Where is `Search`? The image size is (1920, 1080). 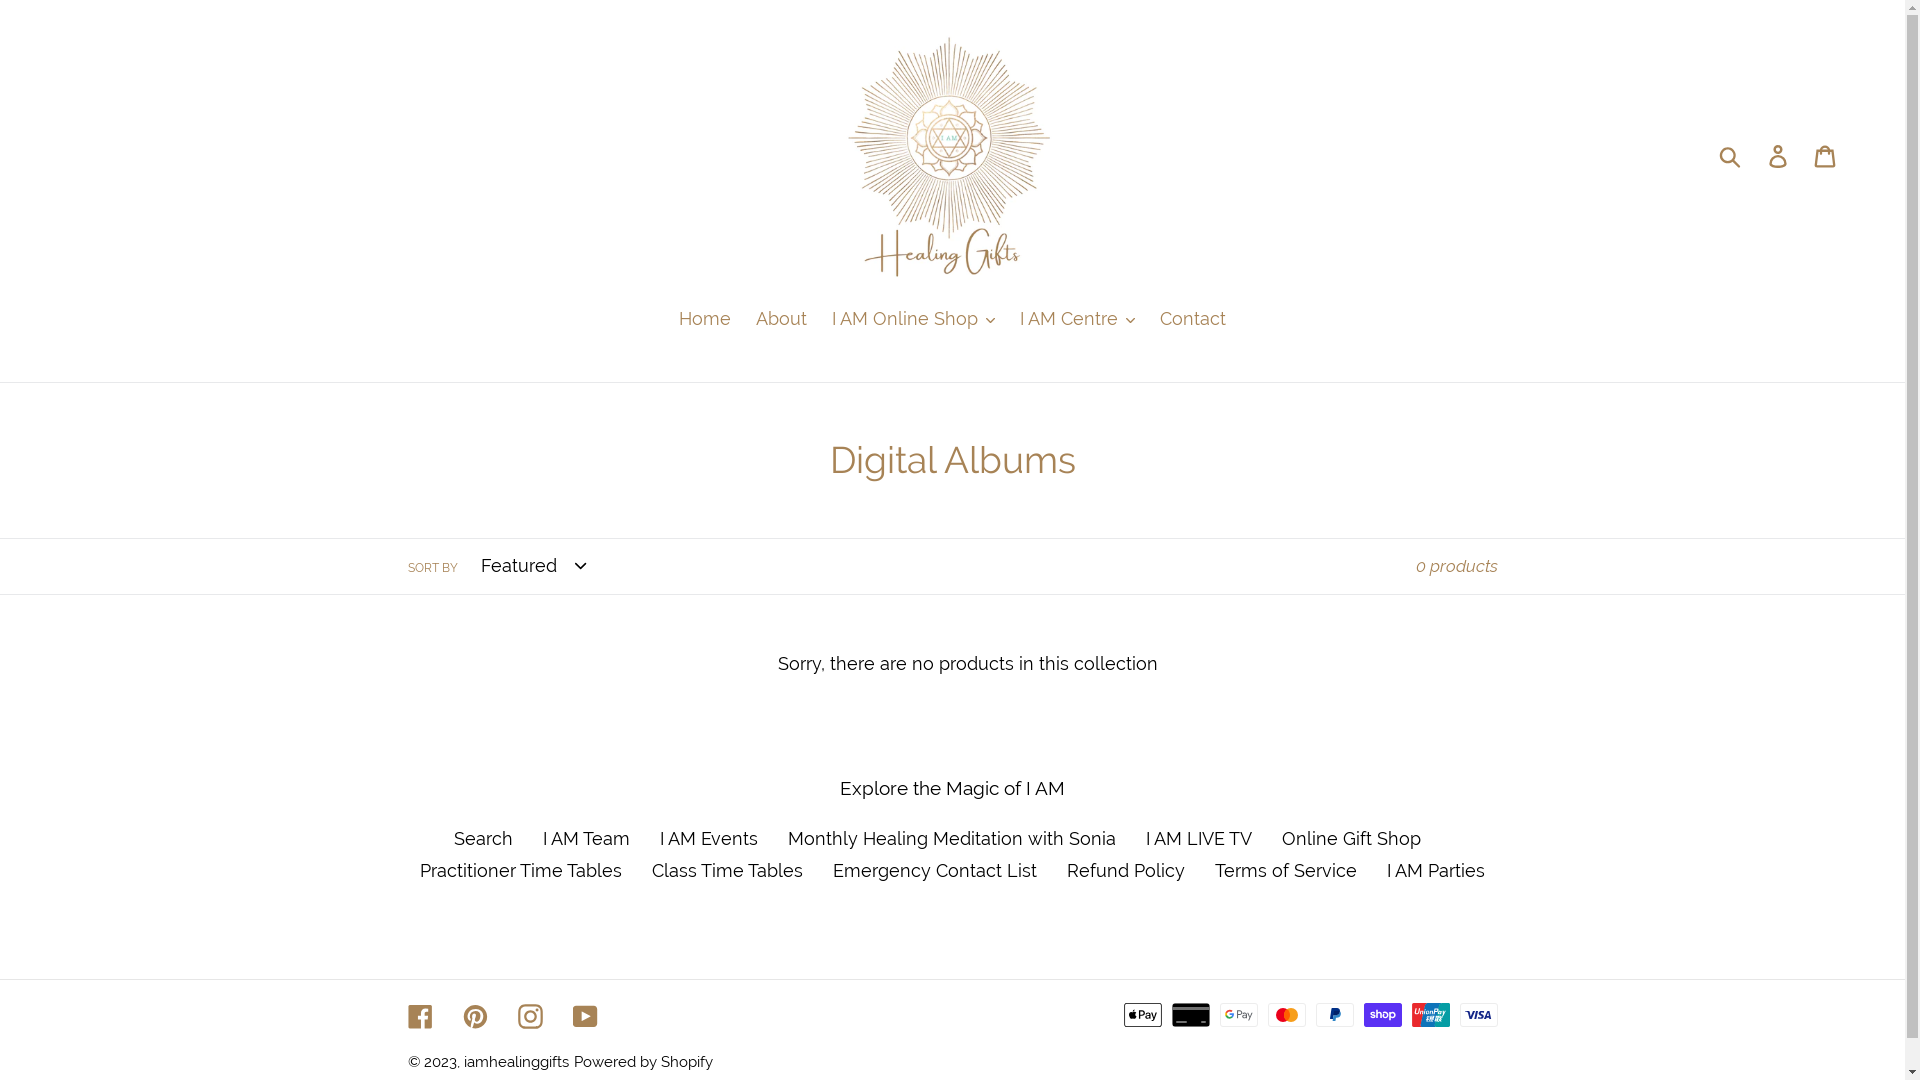
Search is located at coordinates (484, 838).